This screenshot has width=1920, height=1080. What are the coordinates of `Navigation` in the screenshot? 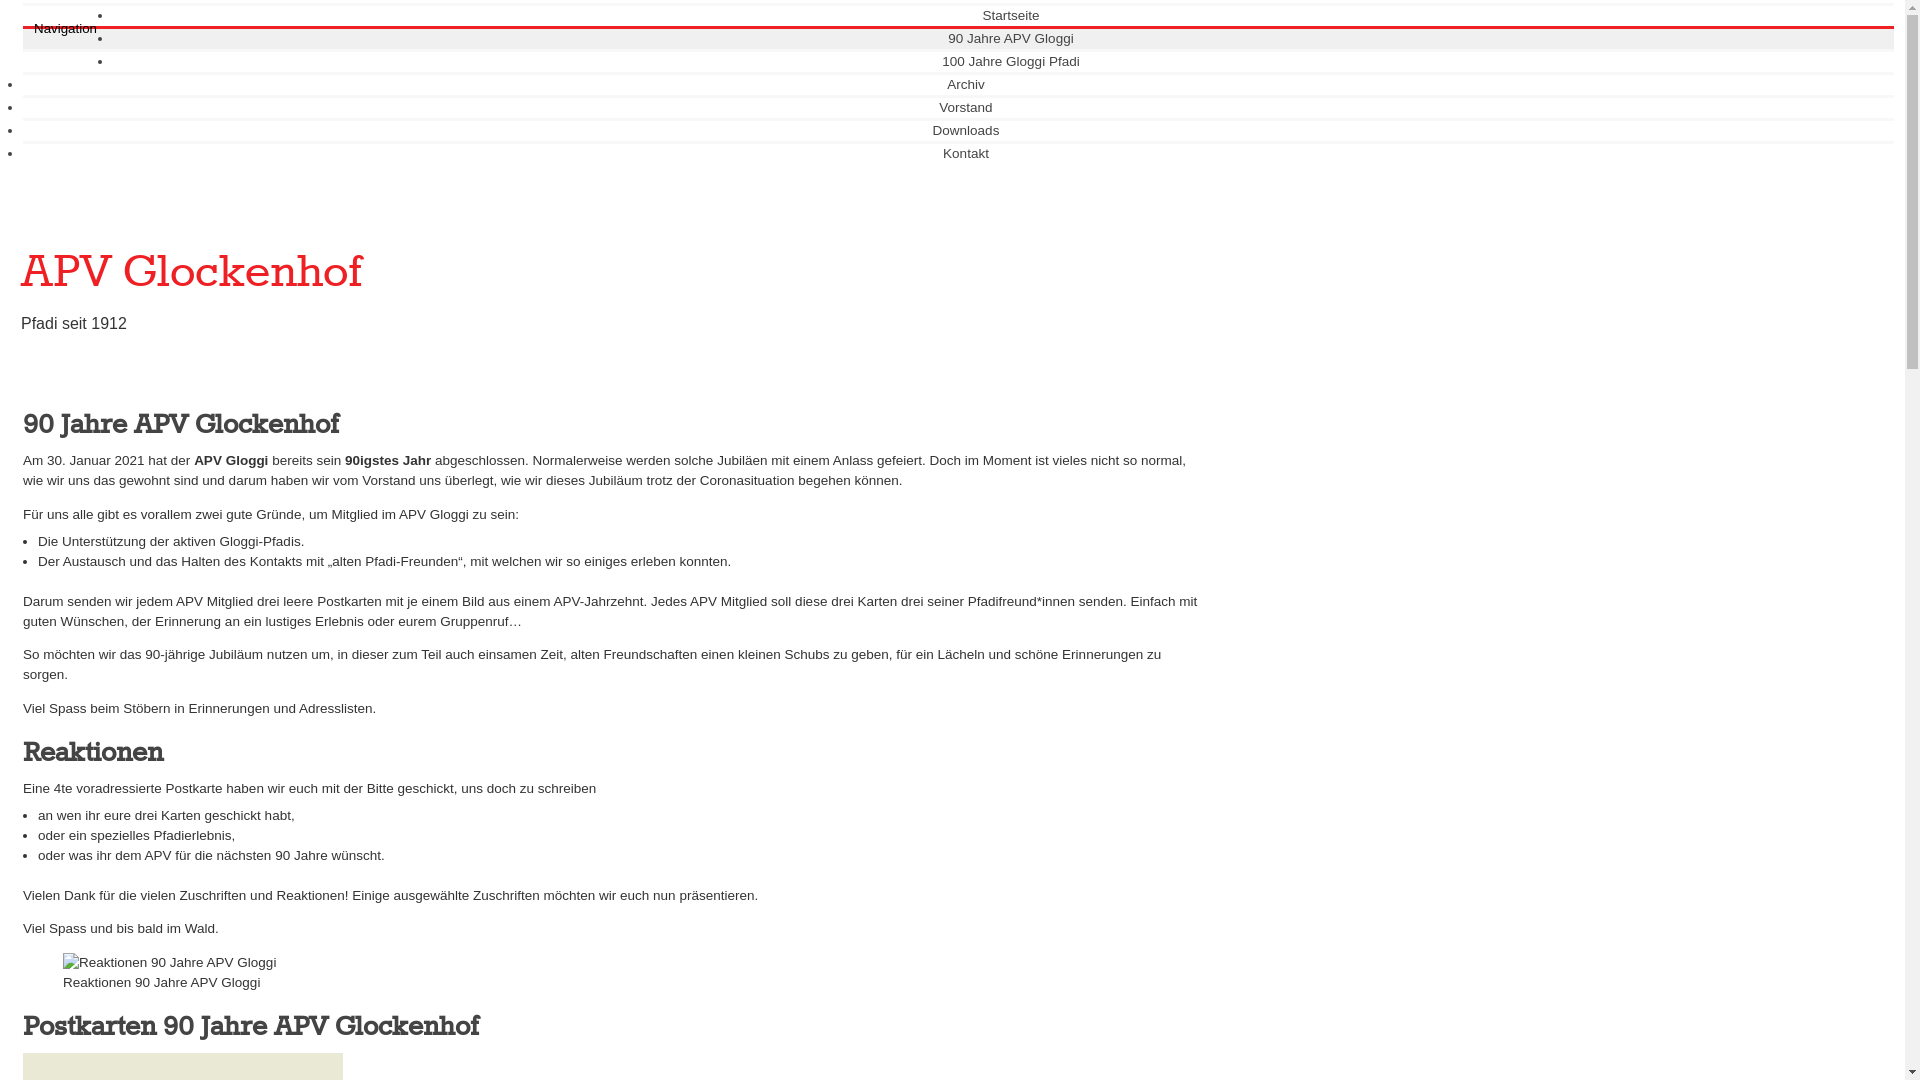 It's located at (66, 28).